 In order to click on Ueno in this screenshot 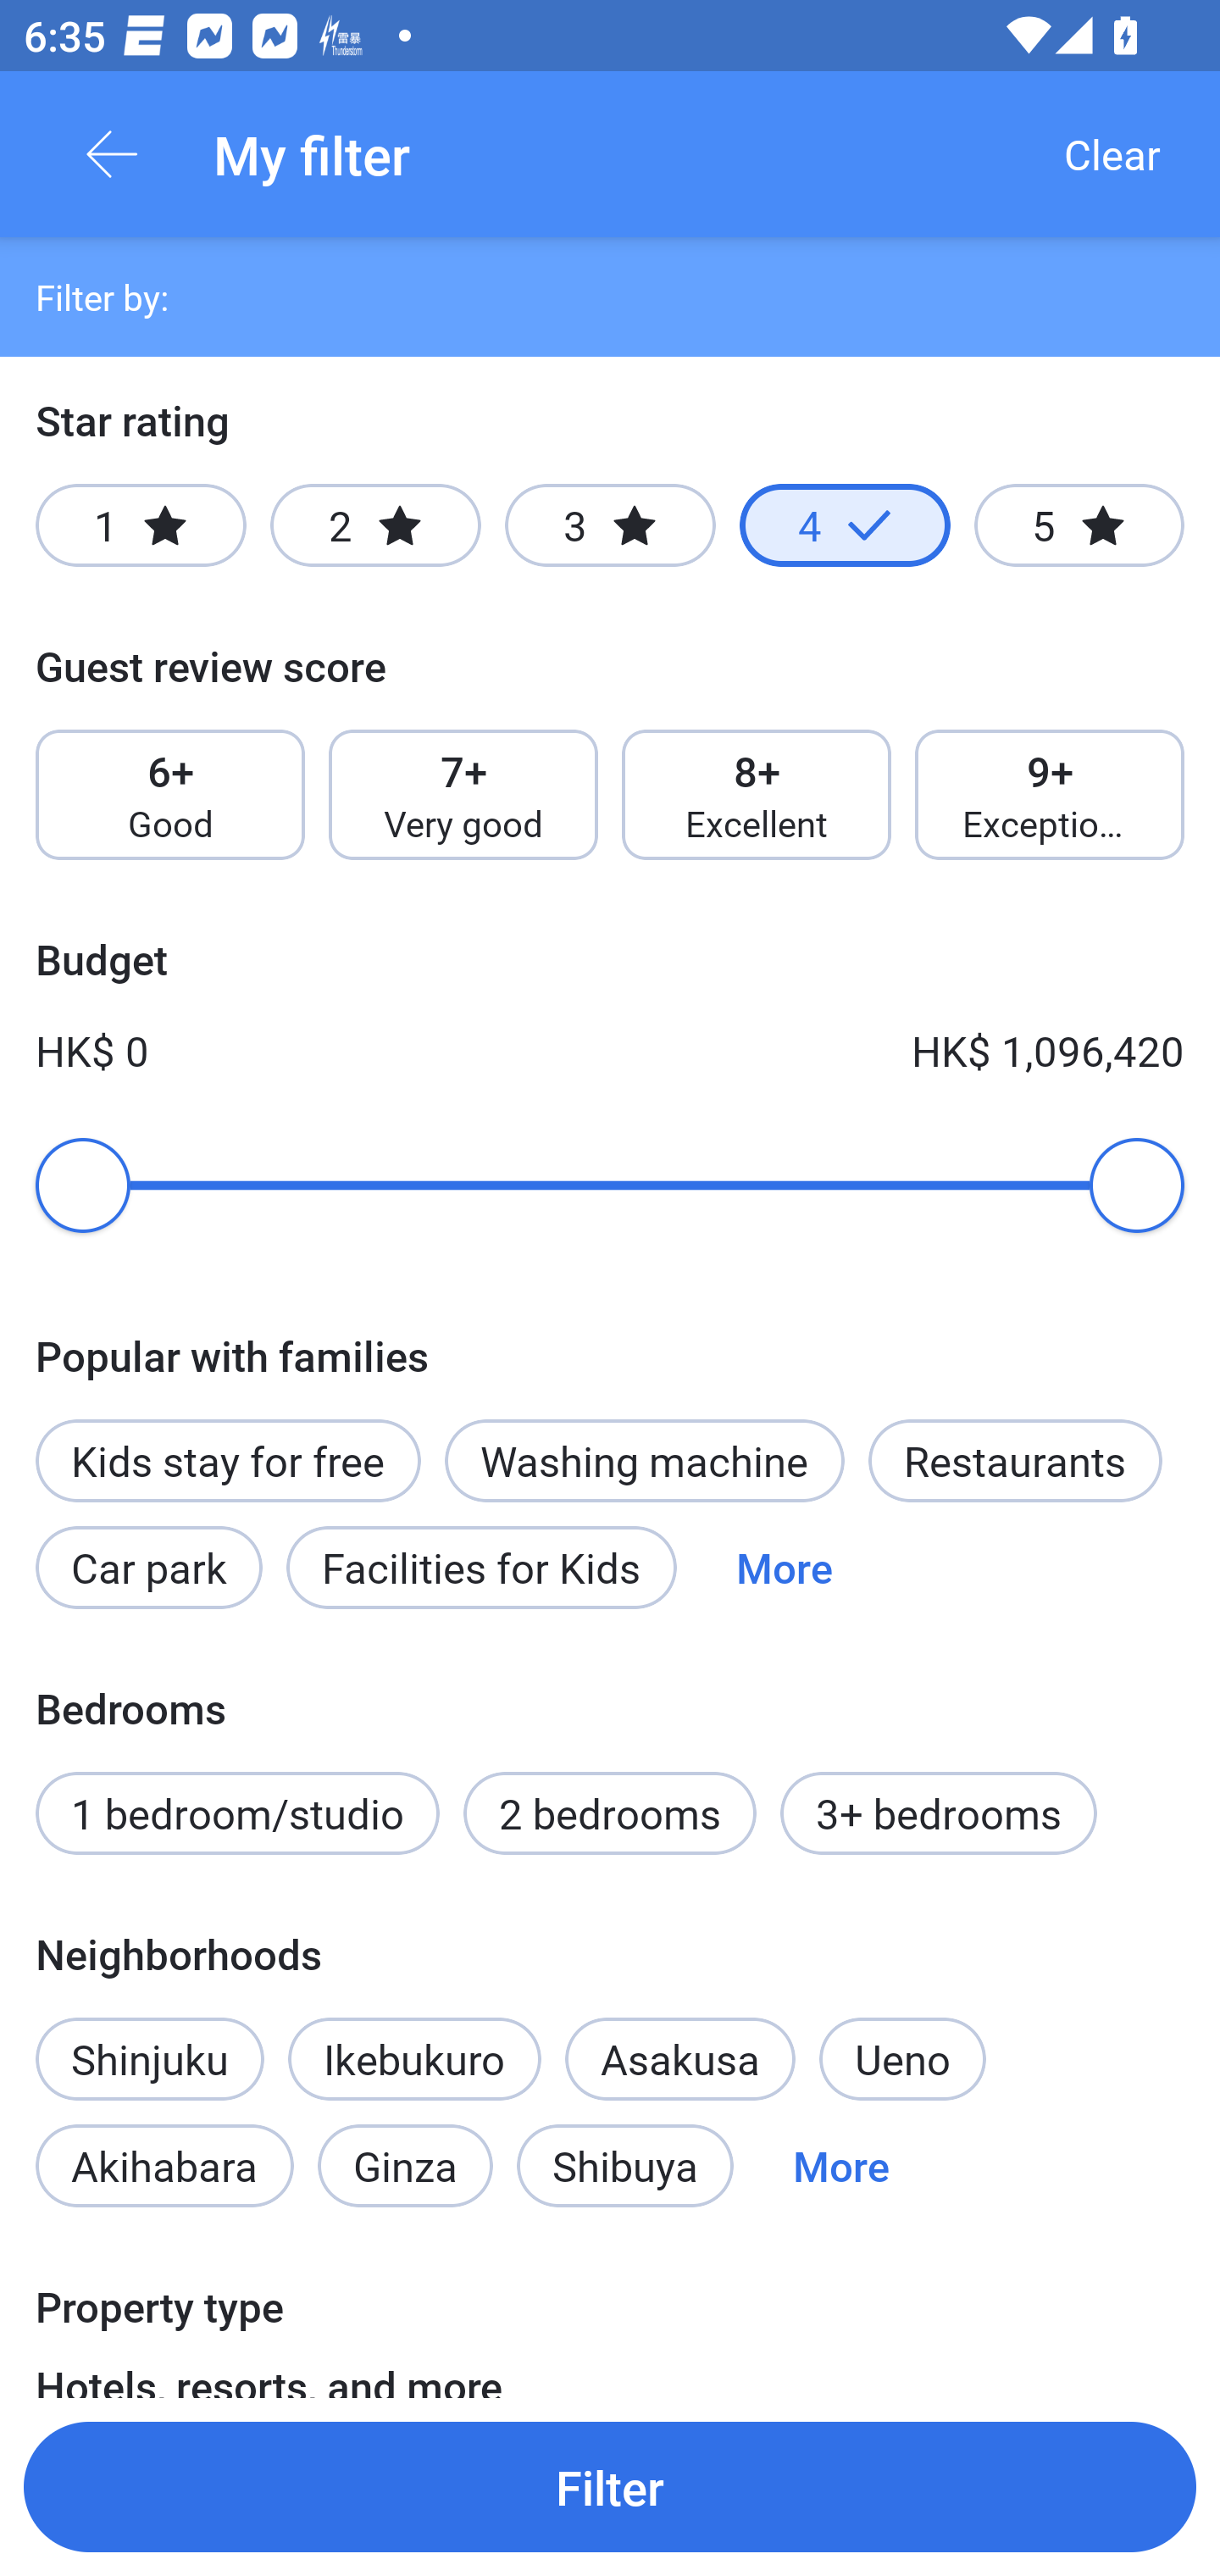, I will do `click(902, 2059)`.